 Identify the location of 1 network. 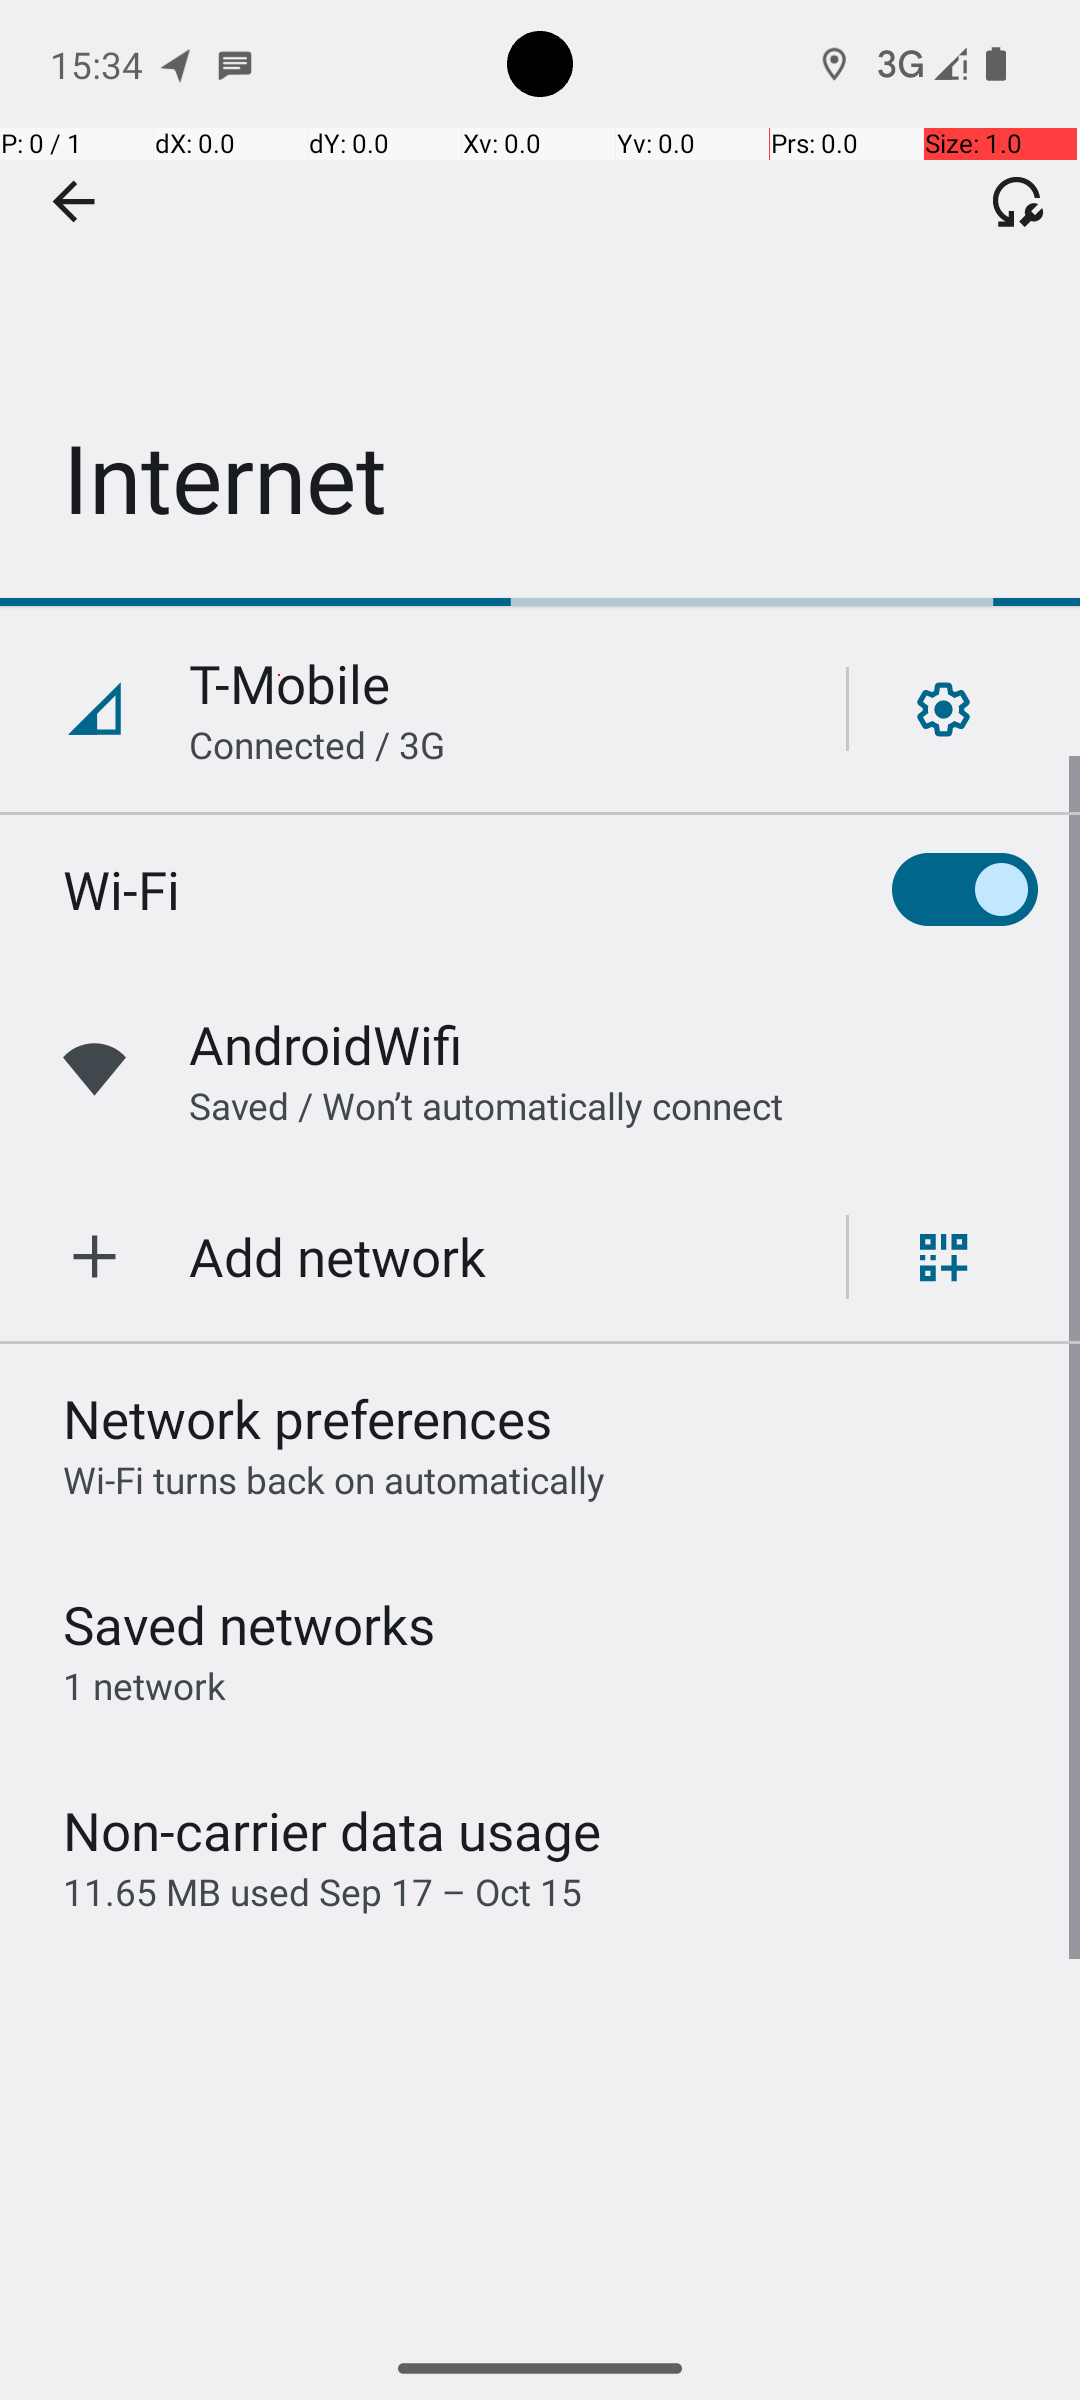
(144, 1686).